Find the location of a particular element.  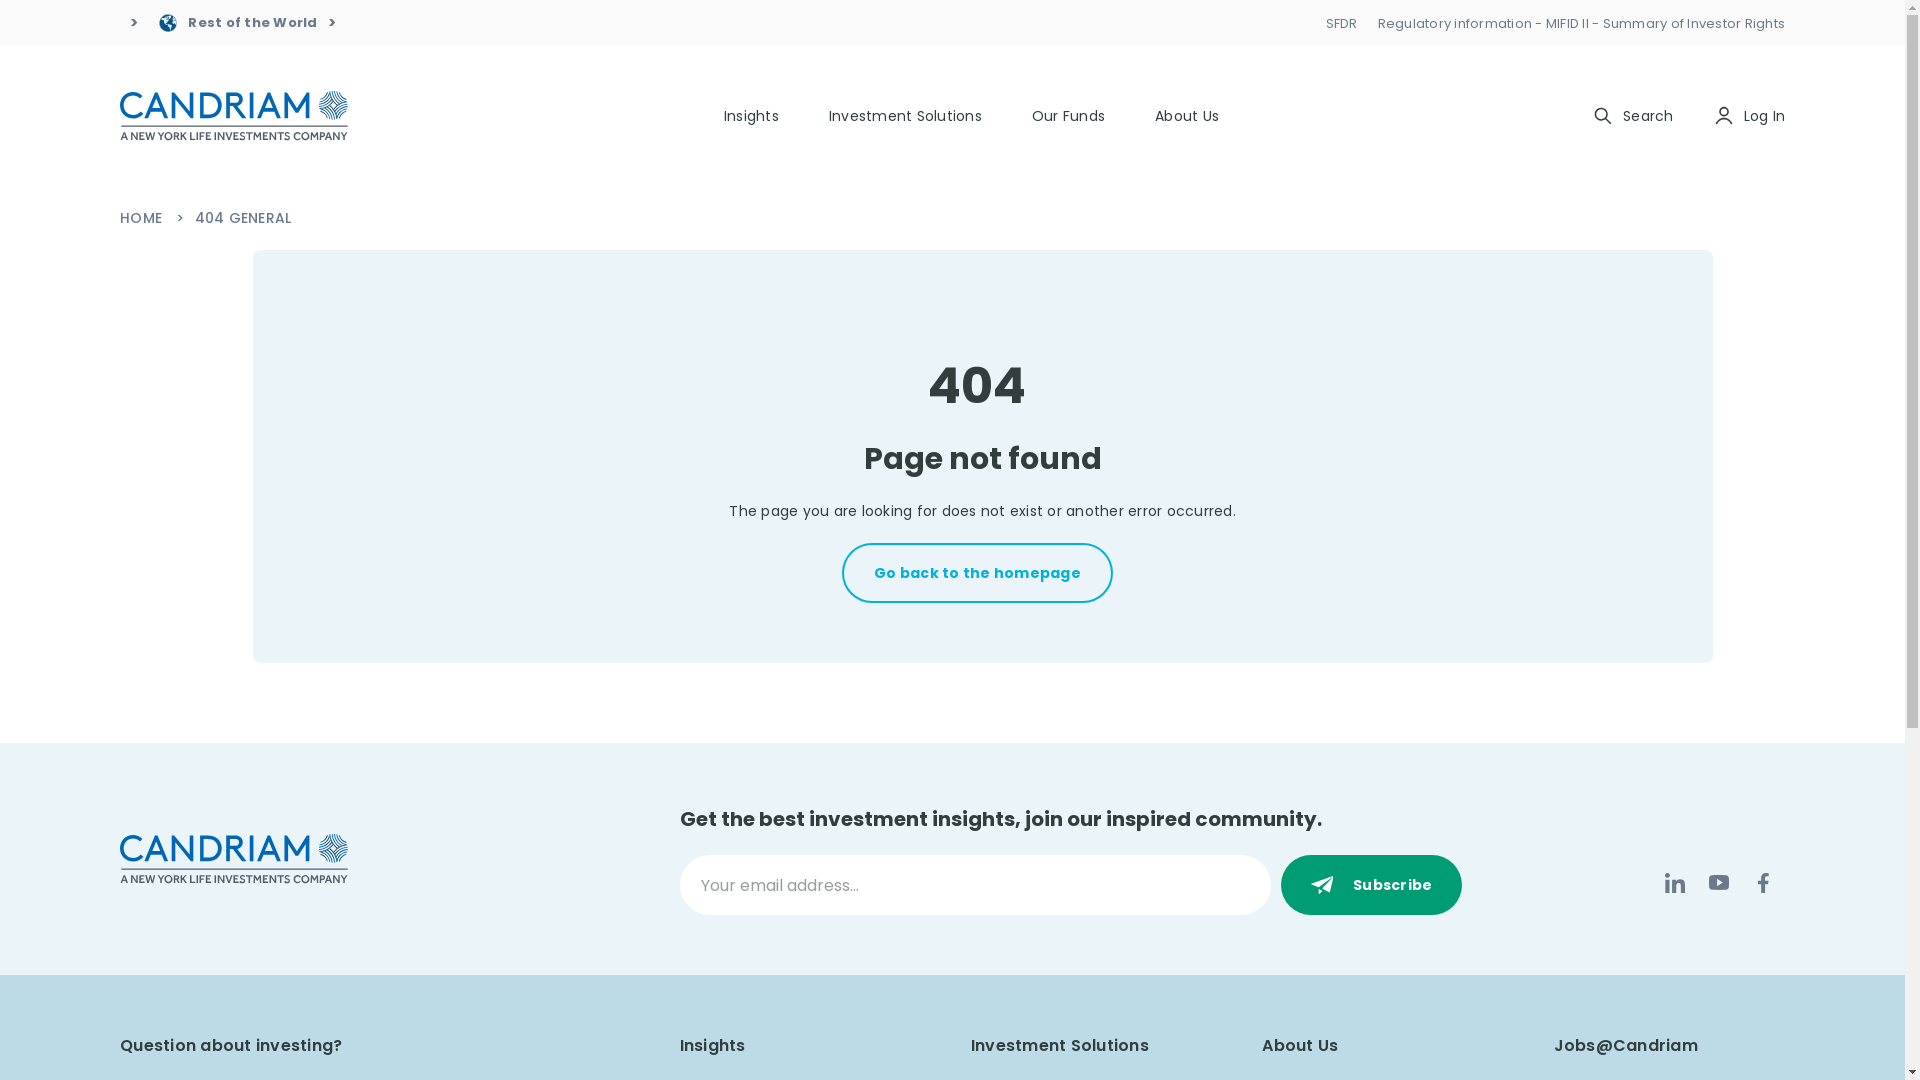

Go back to the homepage is located at coordinates (978, 573).